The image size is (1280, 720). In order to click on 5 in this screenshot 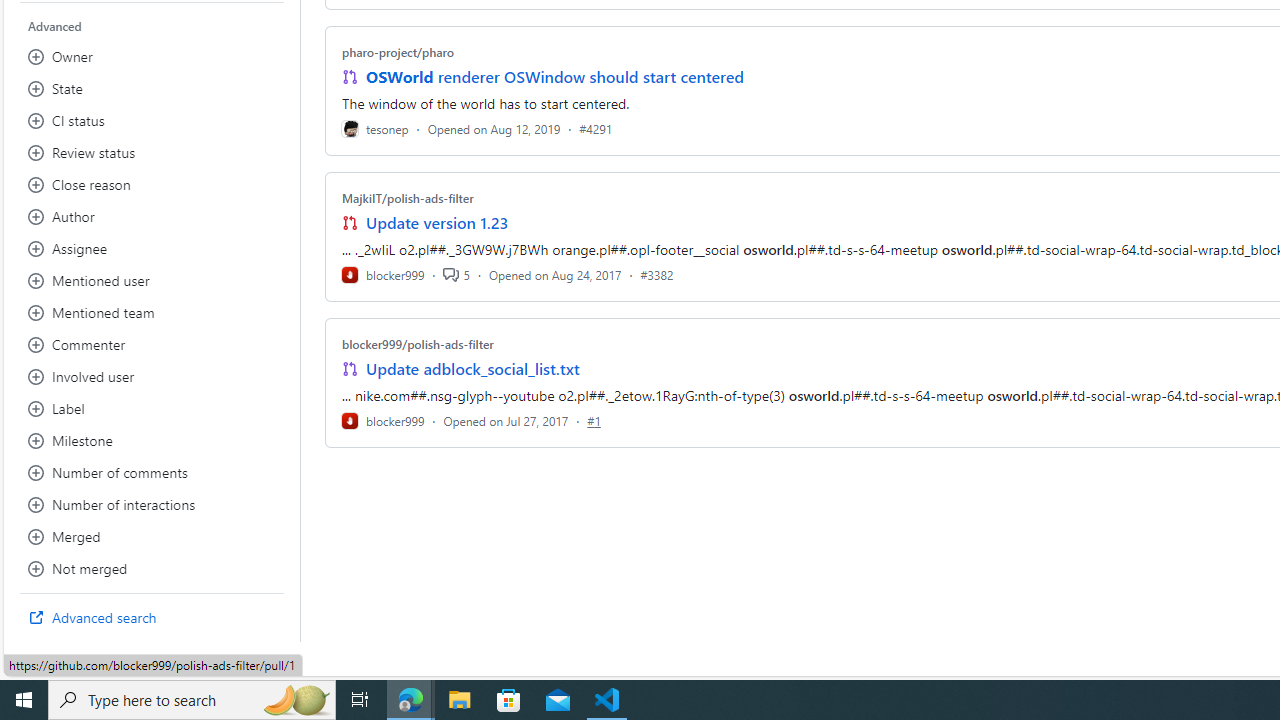, I will do `click(456, 274)`.